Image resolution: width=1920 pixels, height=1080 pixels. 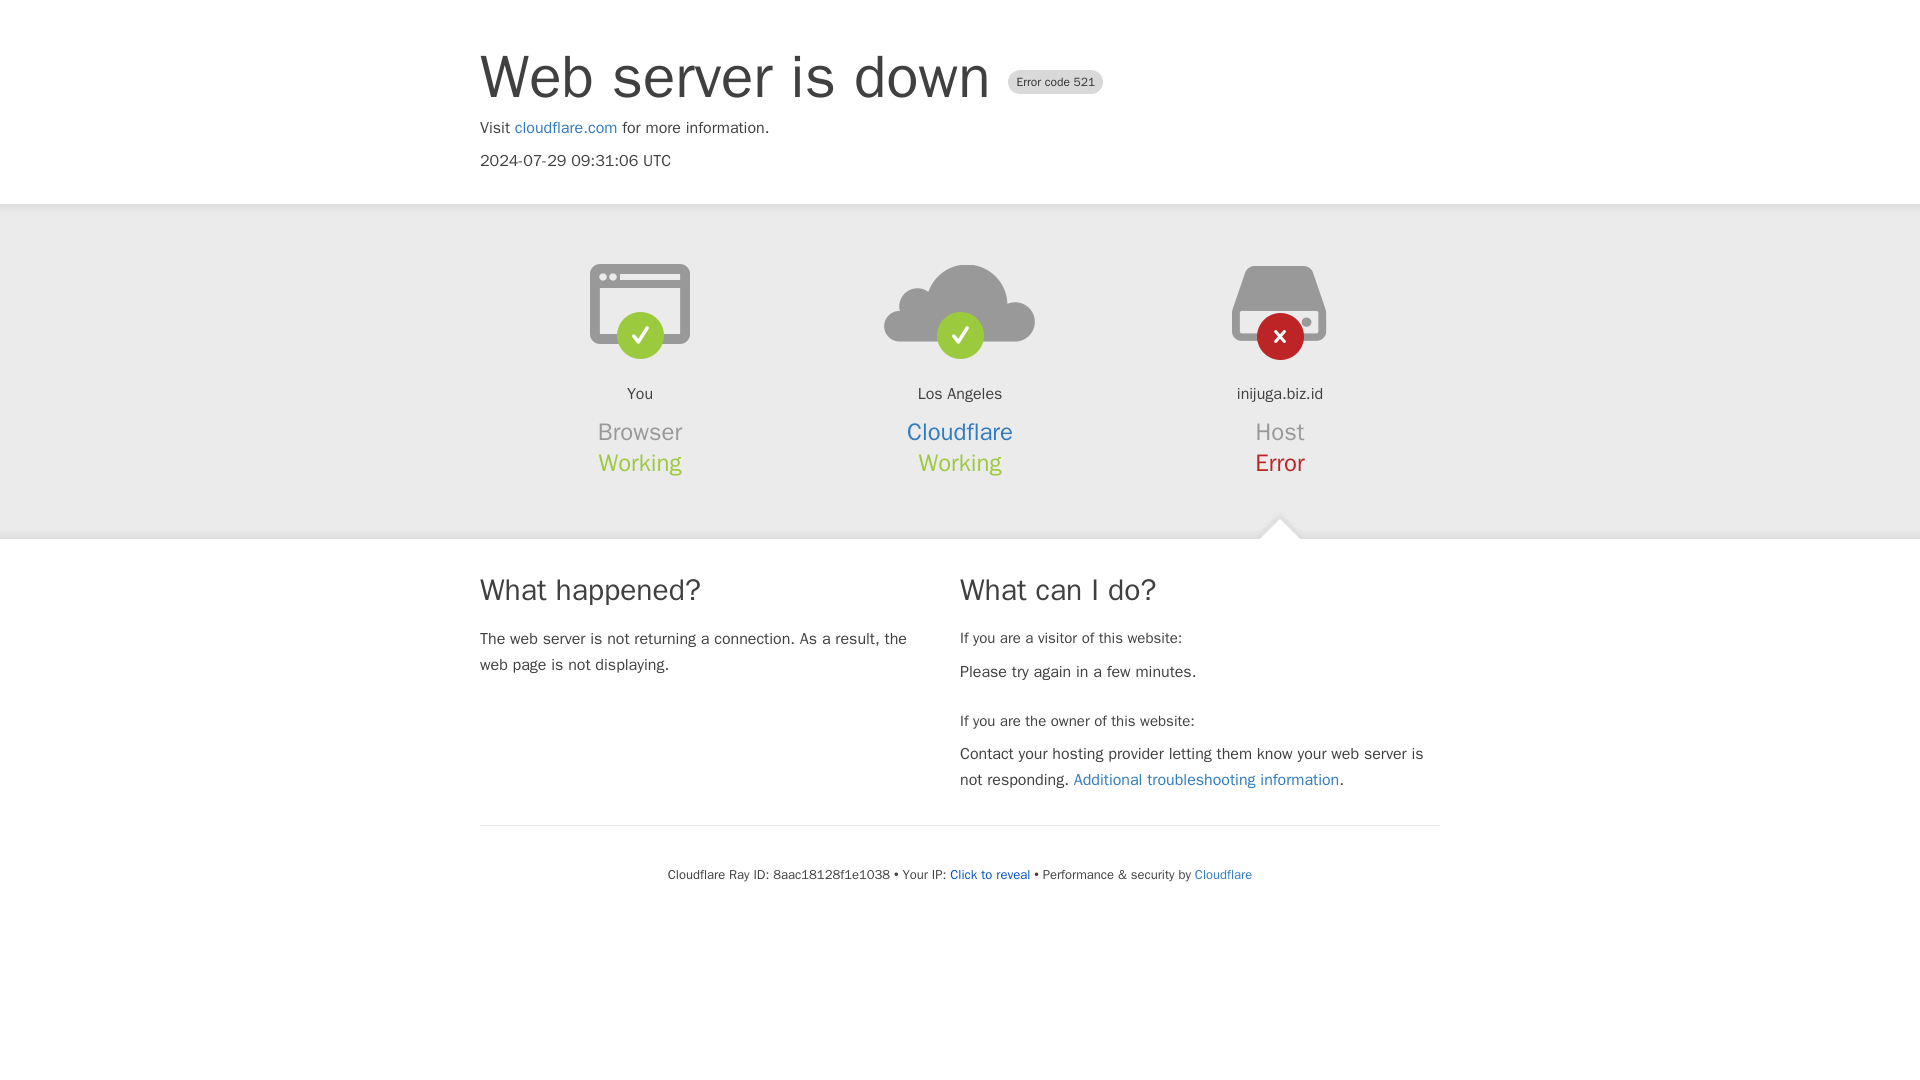 What do you see at coordinates (960, 432) in the screenshot?
I see `Cloudflare` at bounding box center [960, 432].